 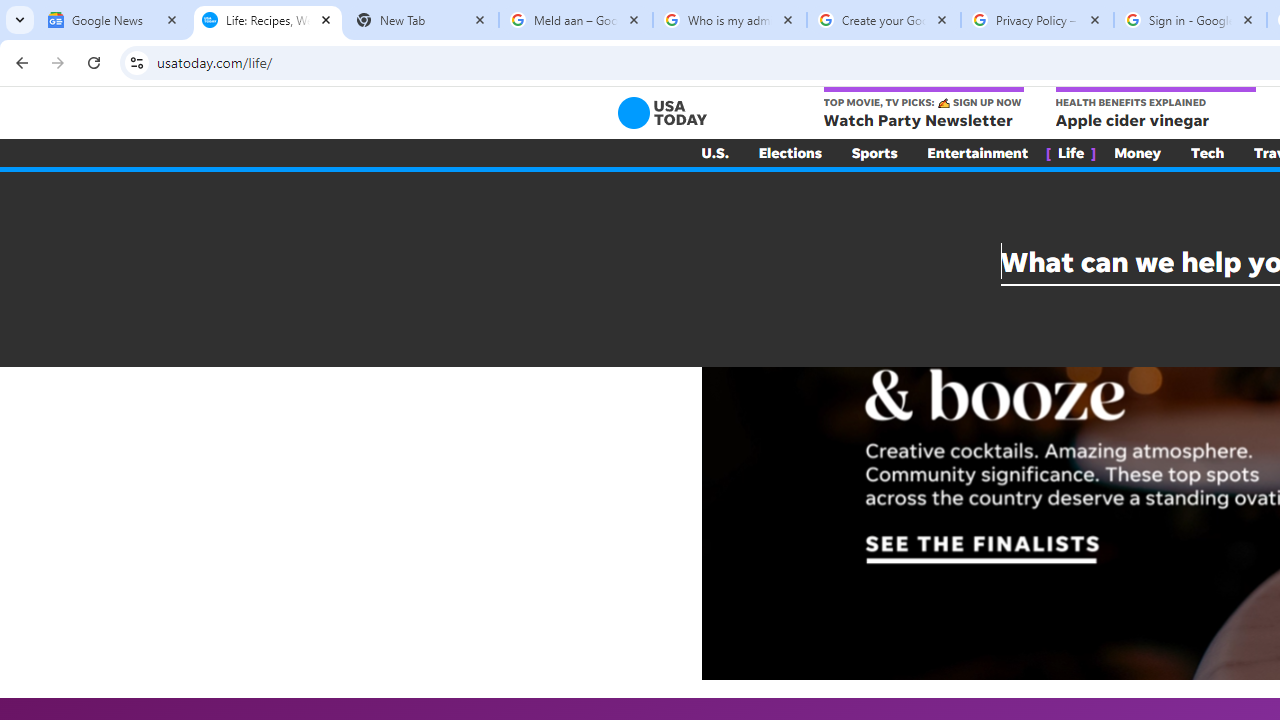 I want to click on Sports, so click(x=874, y=152).